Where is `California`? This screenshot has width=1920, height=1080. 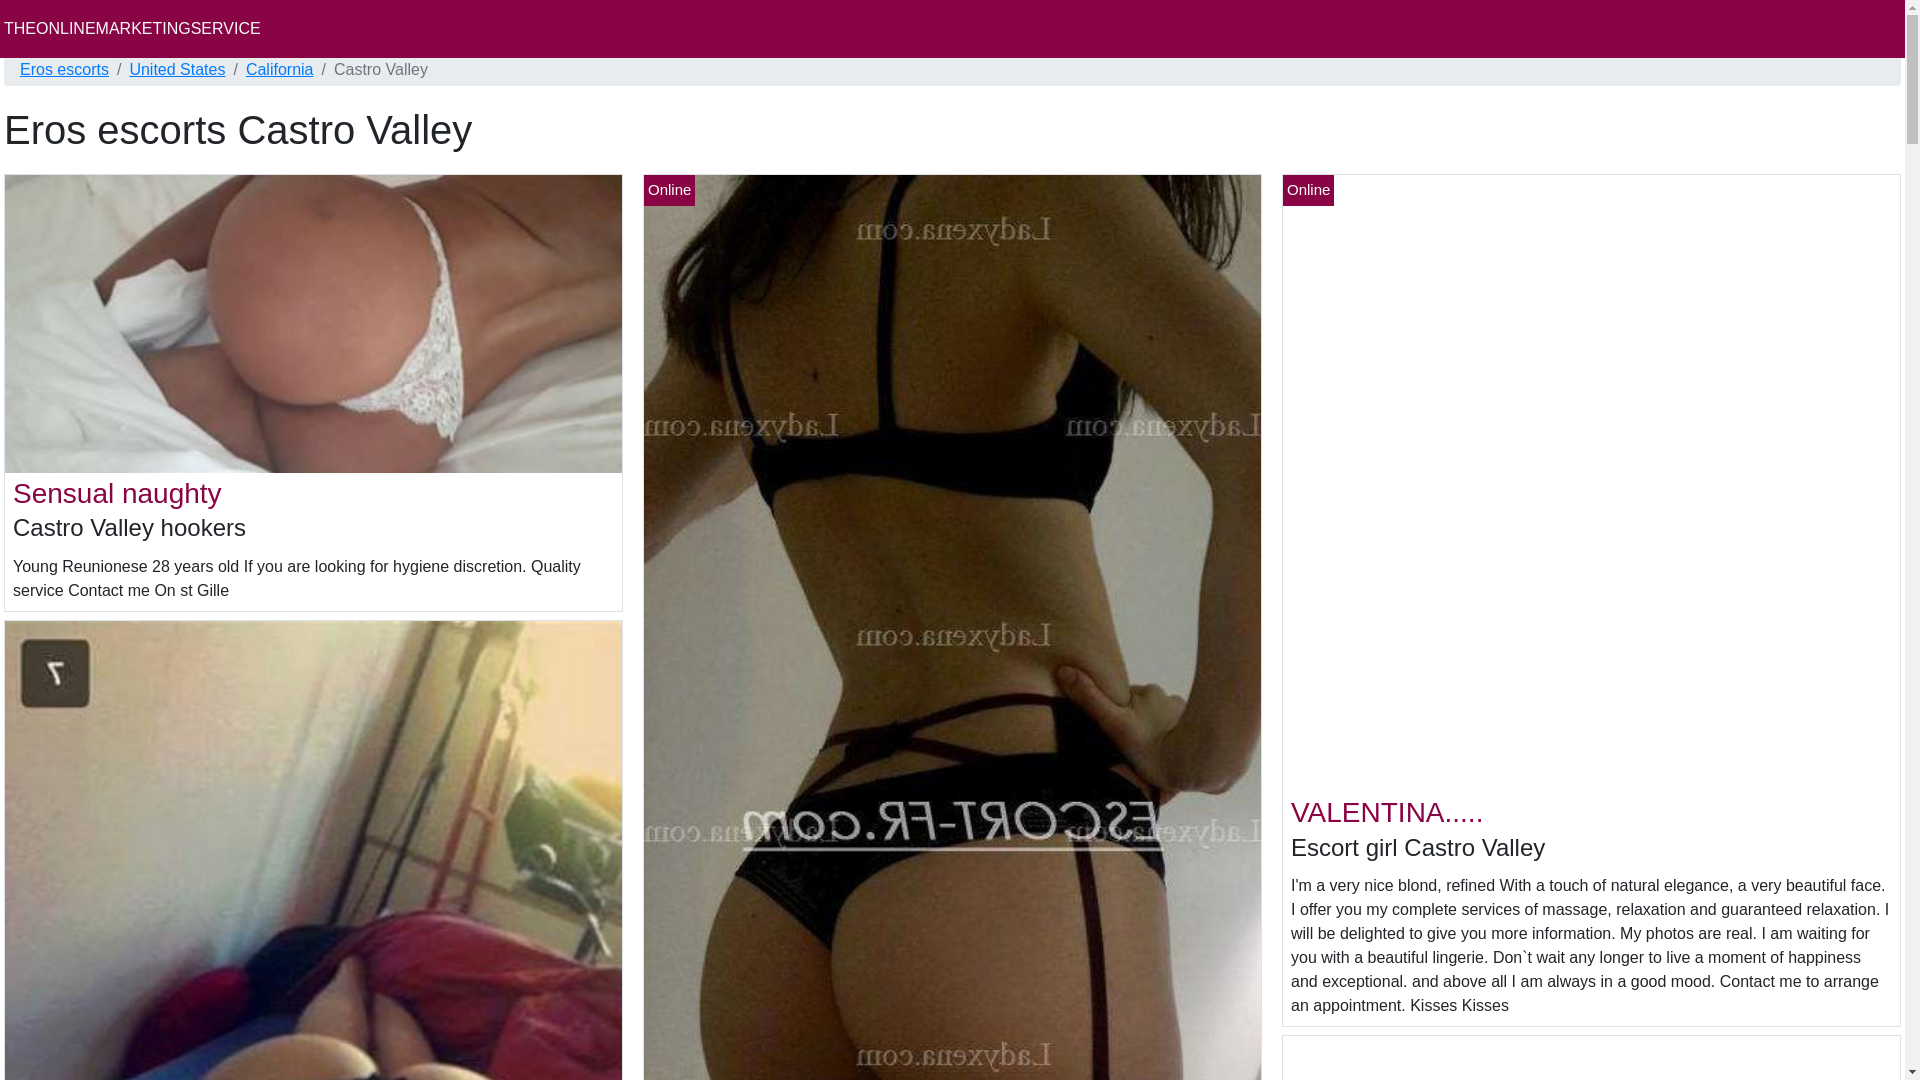
California is located at coordinates (280, 70).